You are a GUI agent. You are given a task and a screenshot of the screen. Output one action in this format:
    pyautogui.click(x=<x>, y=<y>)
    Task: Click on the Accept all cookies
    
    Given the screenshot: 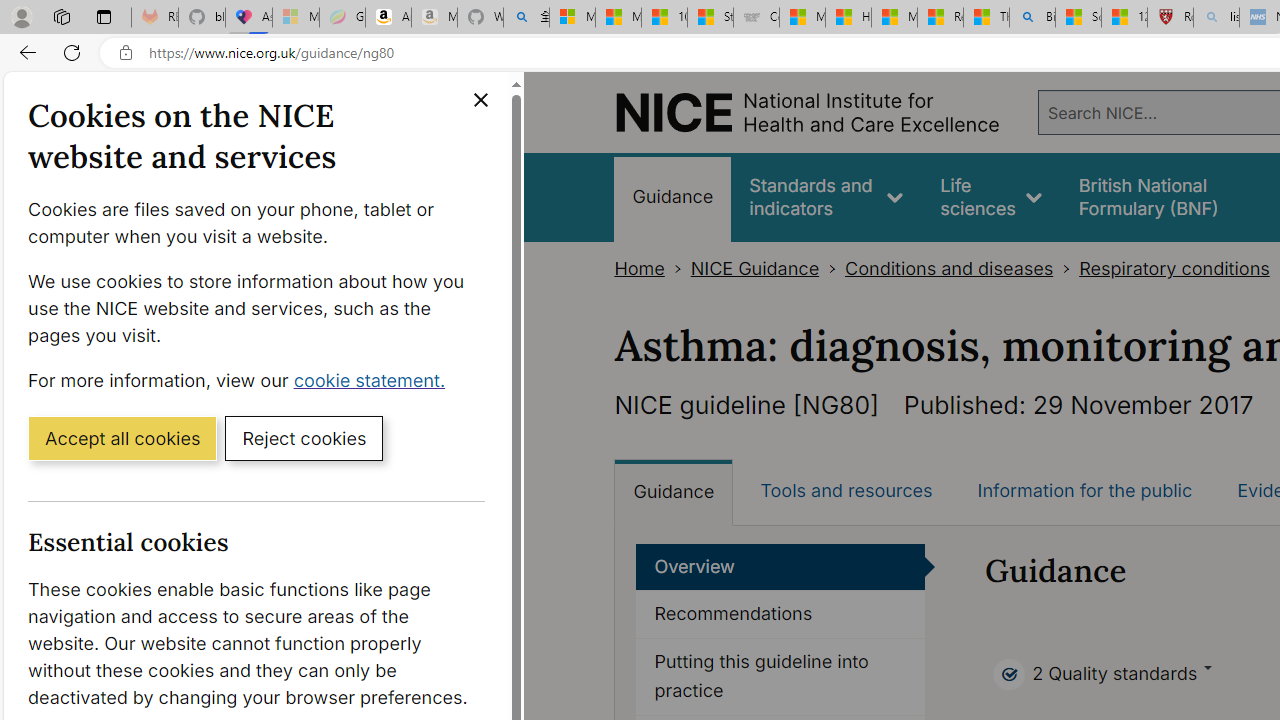 What is the action you would take?
    pyautogui.click(x=122, y=437)
    